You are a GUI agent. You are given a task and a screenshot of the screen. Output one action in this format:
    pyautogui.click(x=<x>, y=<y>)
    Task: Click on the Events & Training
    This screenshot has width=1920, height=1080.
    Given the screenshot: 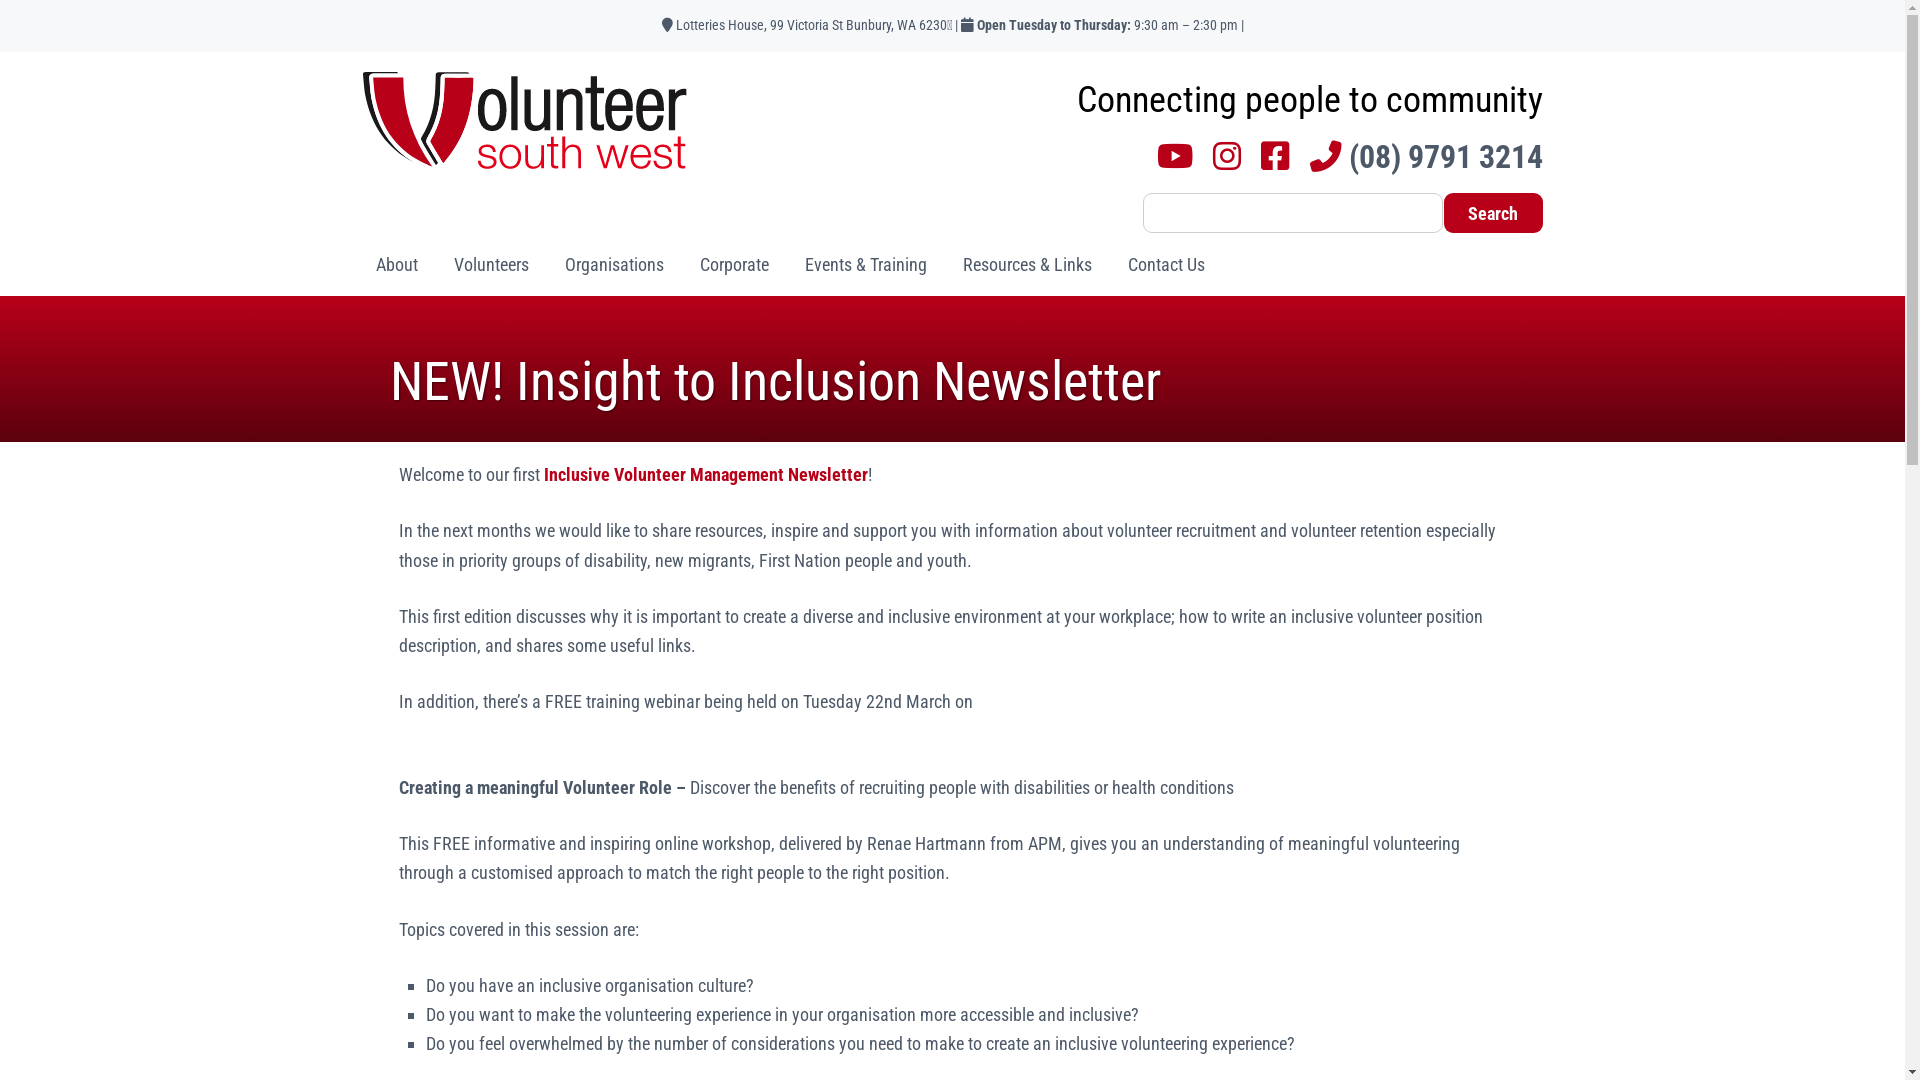 What is the action you would take?
    pyautogui.click(x=866, y=264)
    